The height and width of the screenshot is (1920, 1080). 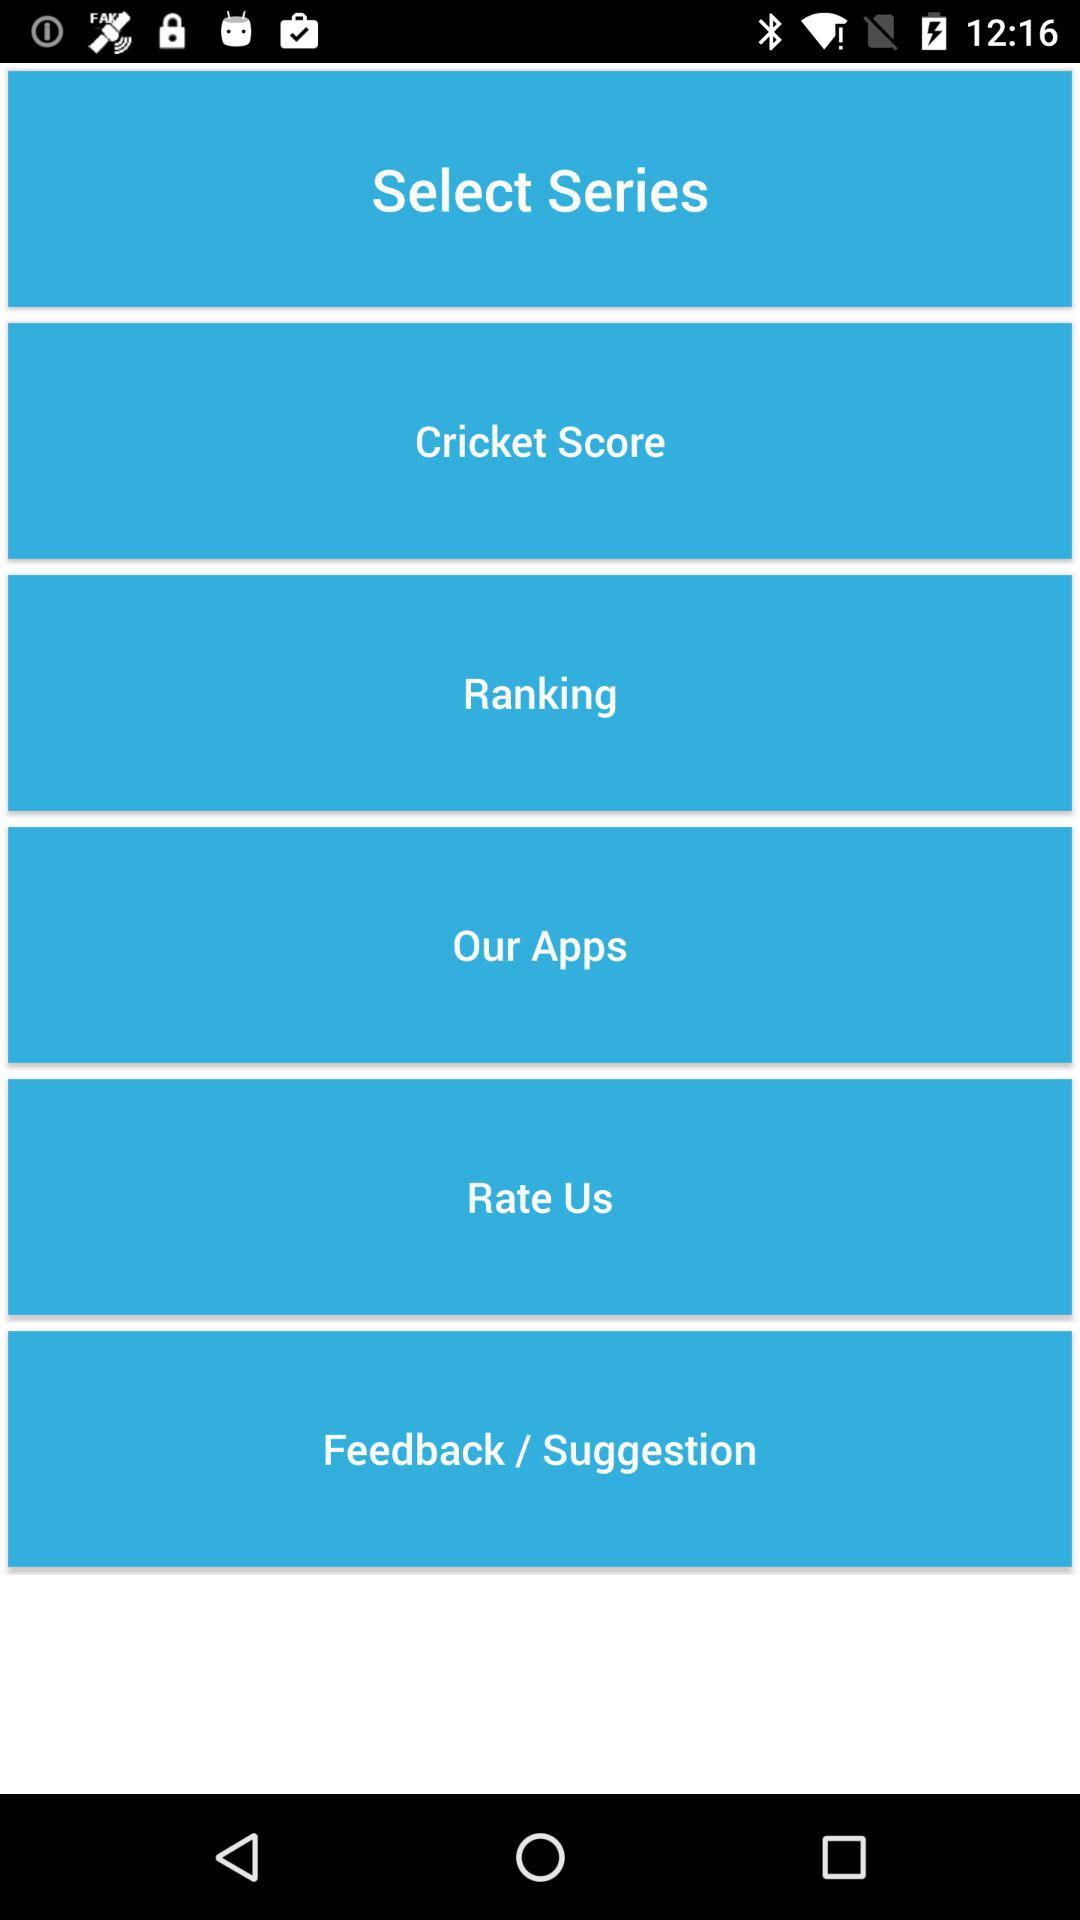 What do you see at coordinates (540, 1448) in the screenshot?
I see `swipe until feedback / suggestion icon` at bounding box center [540, 1448].